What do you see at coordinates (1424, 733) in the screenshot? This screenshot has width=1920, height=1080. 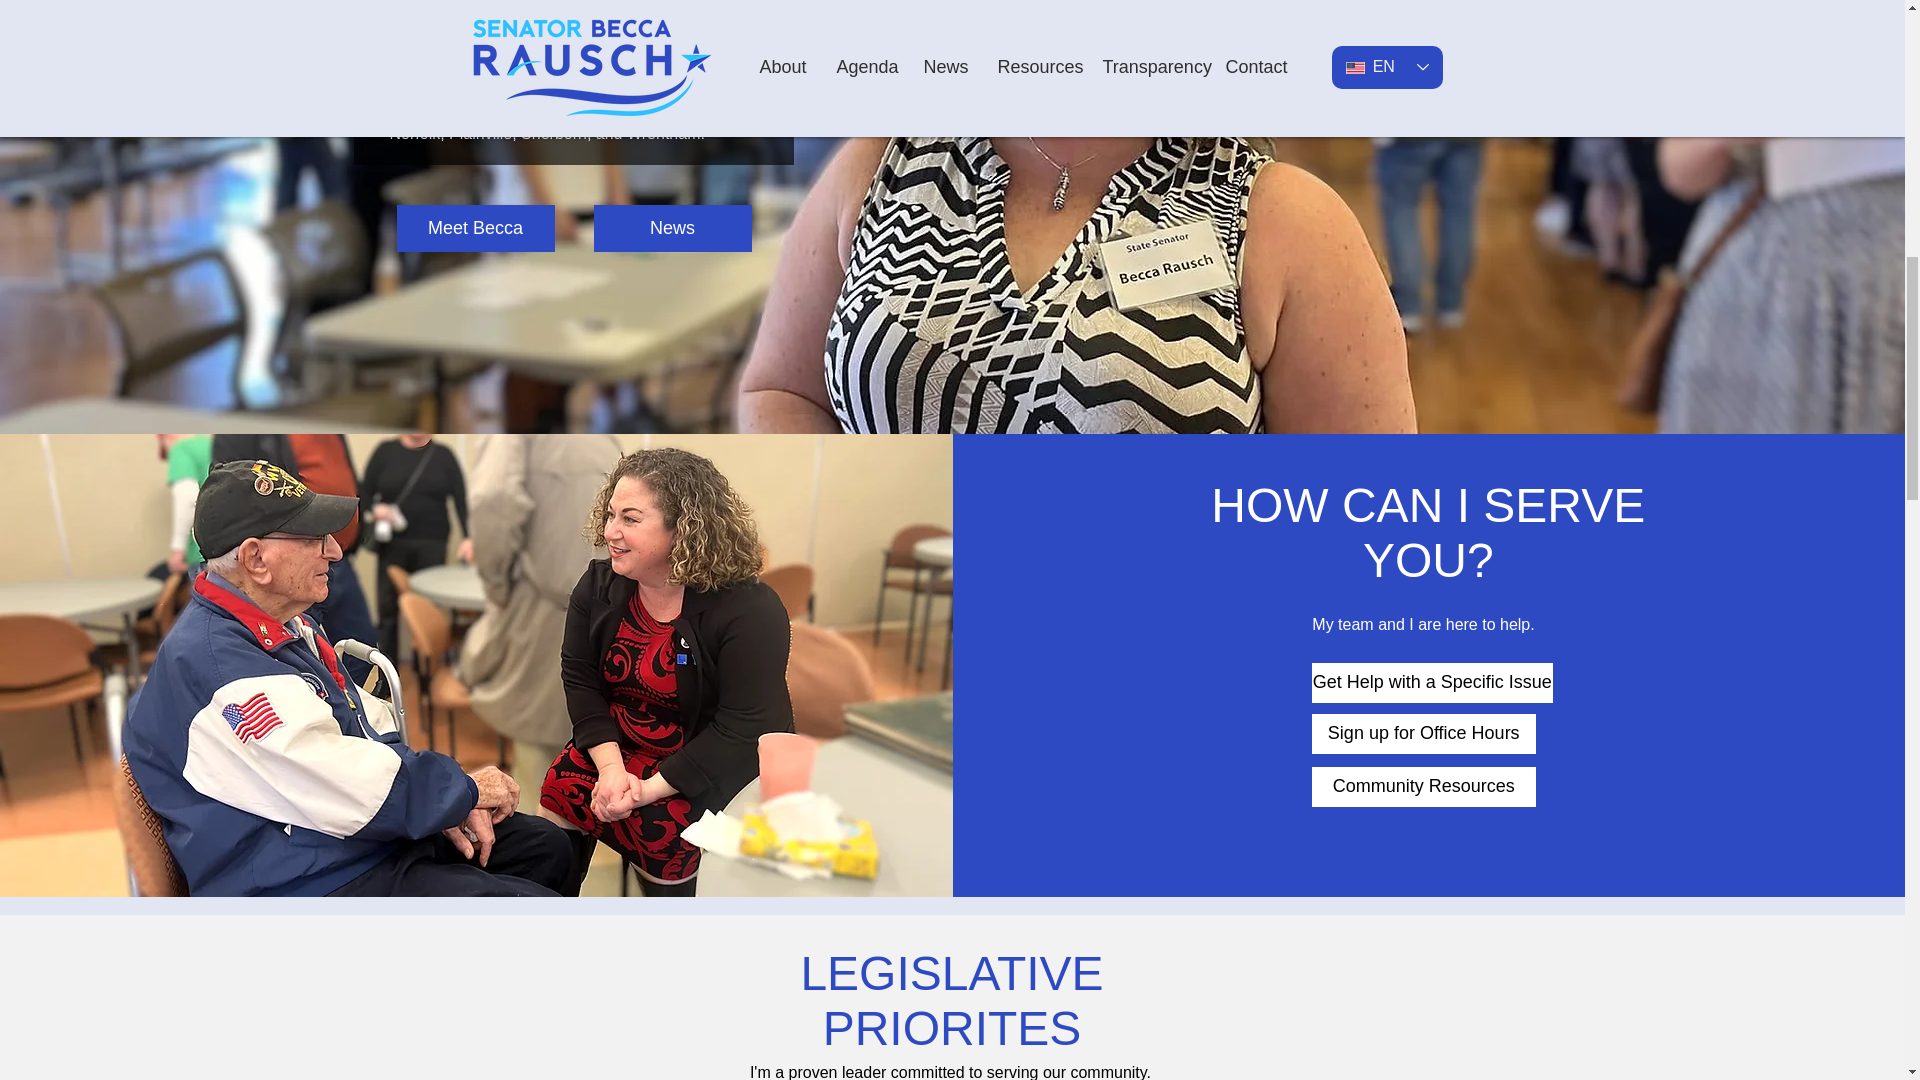 I see `Sign up for Office Hours` at bounding box center [1424, 733].